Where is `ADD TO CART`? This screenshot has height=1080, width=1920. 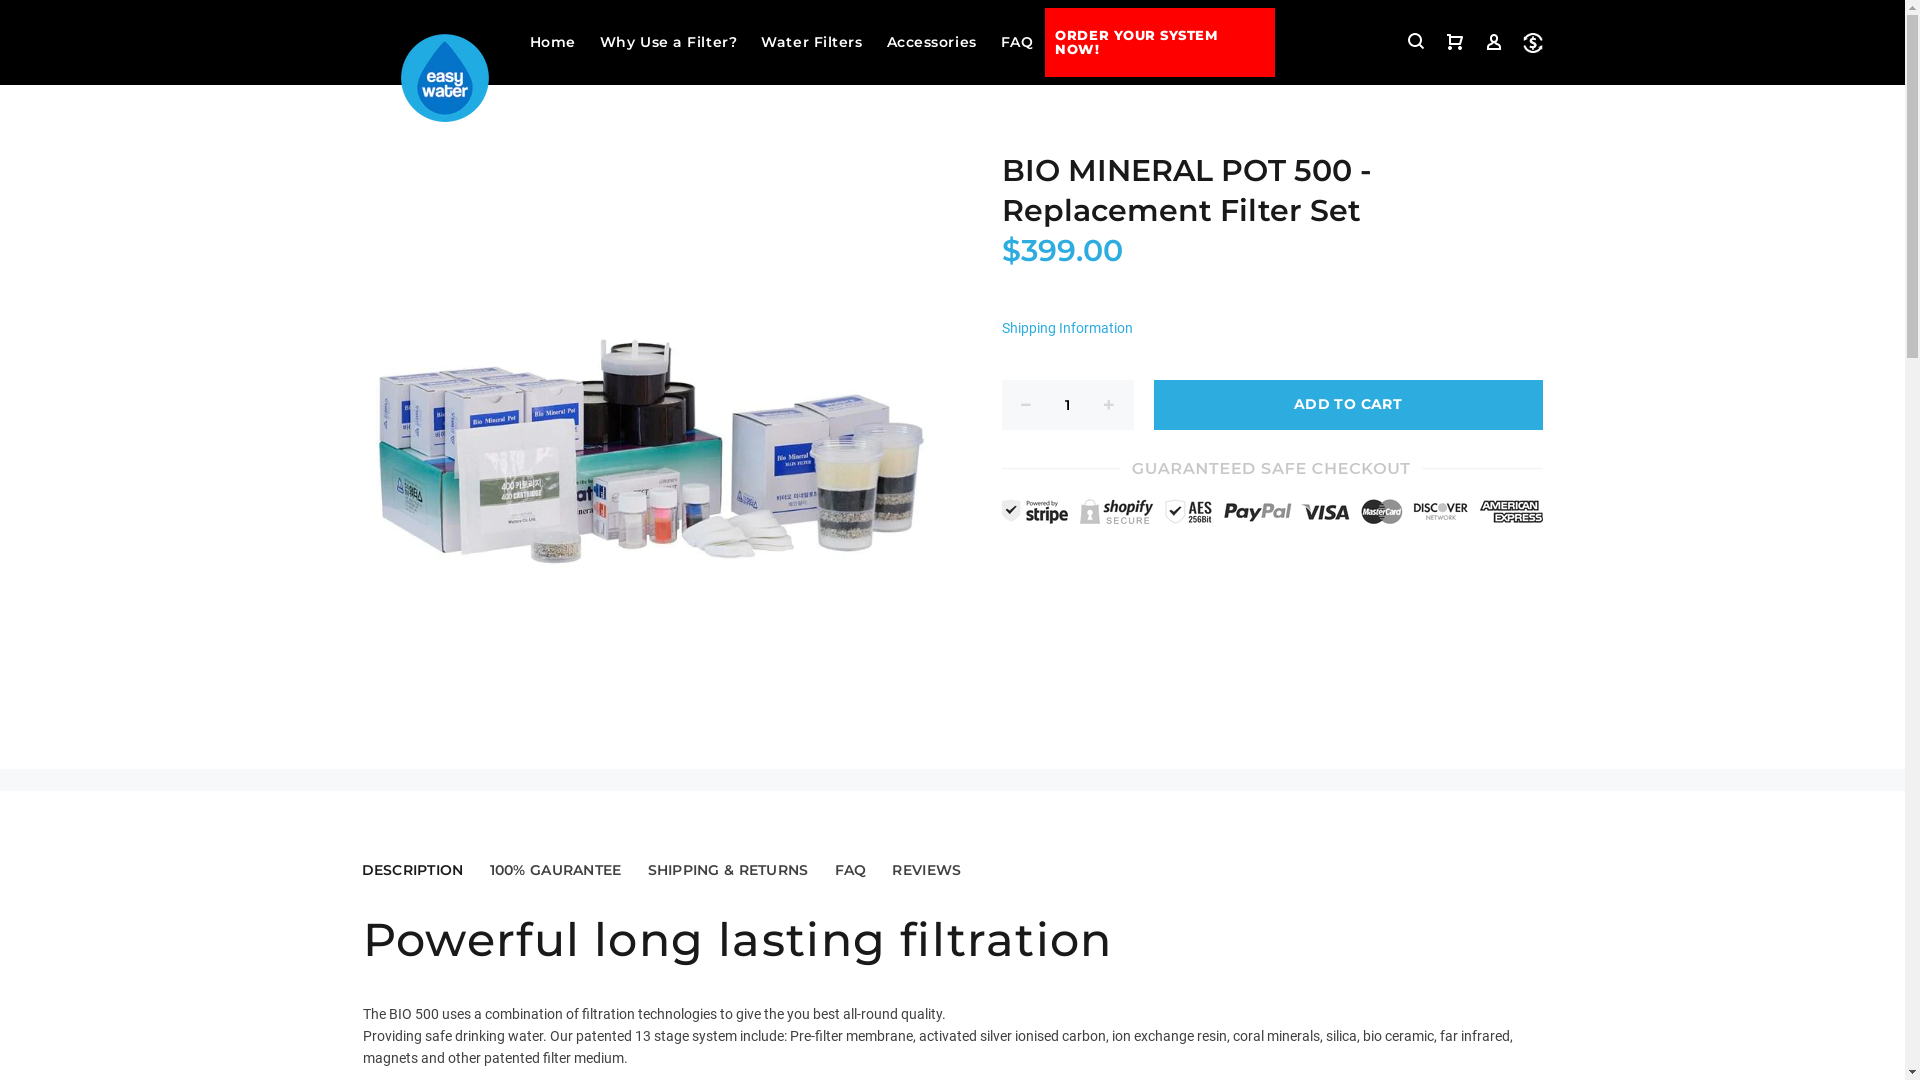
ADD TO CART is located at coordinates (1348, 405).